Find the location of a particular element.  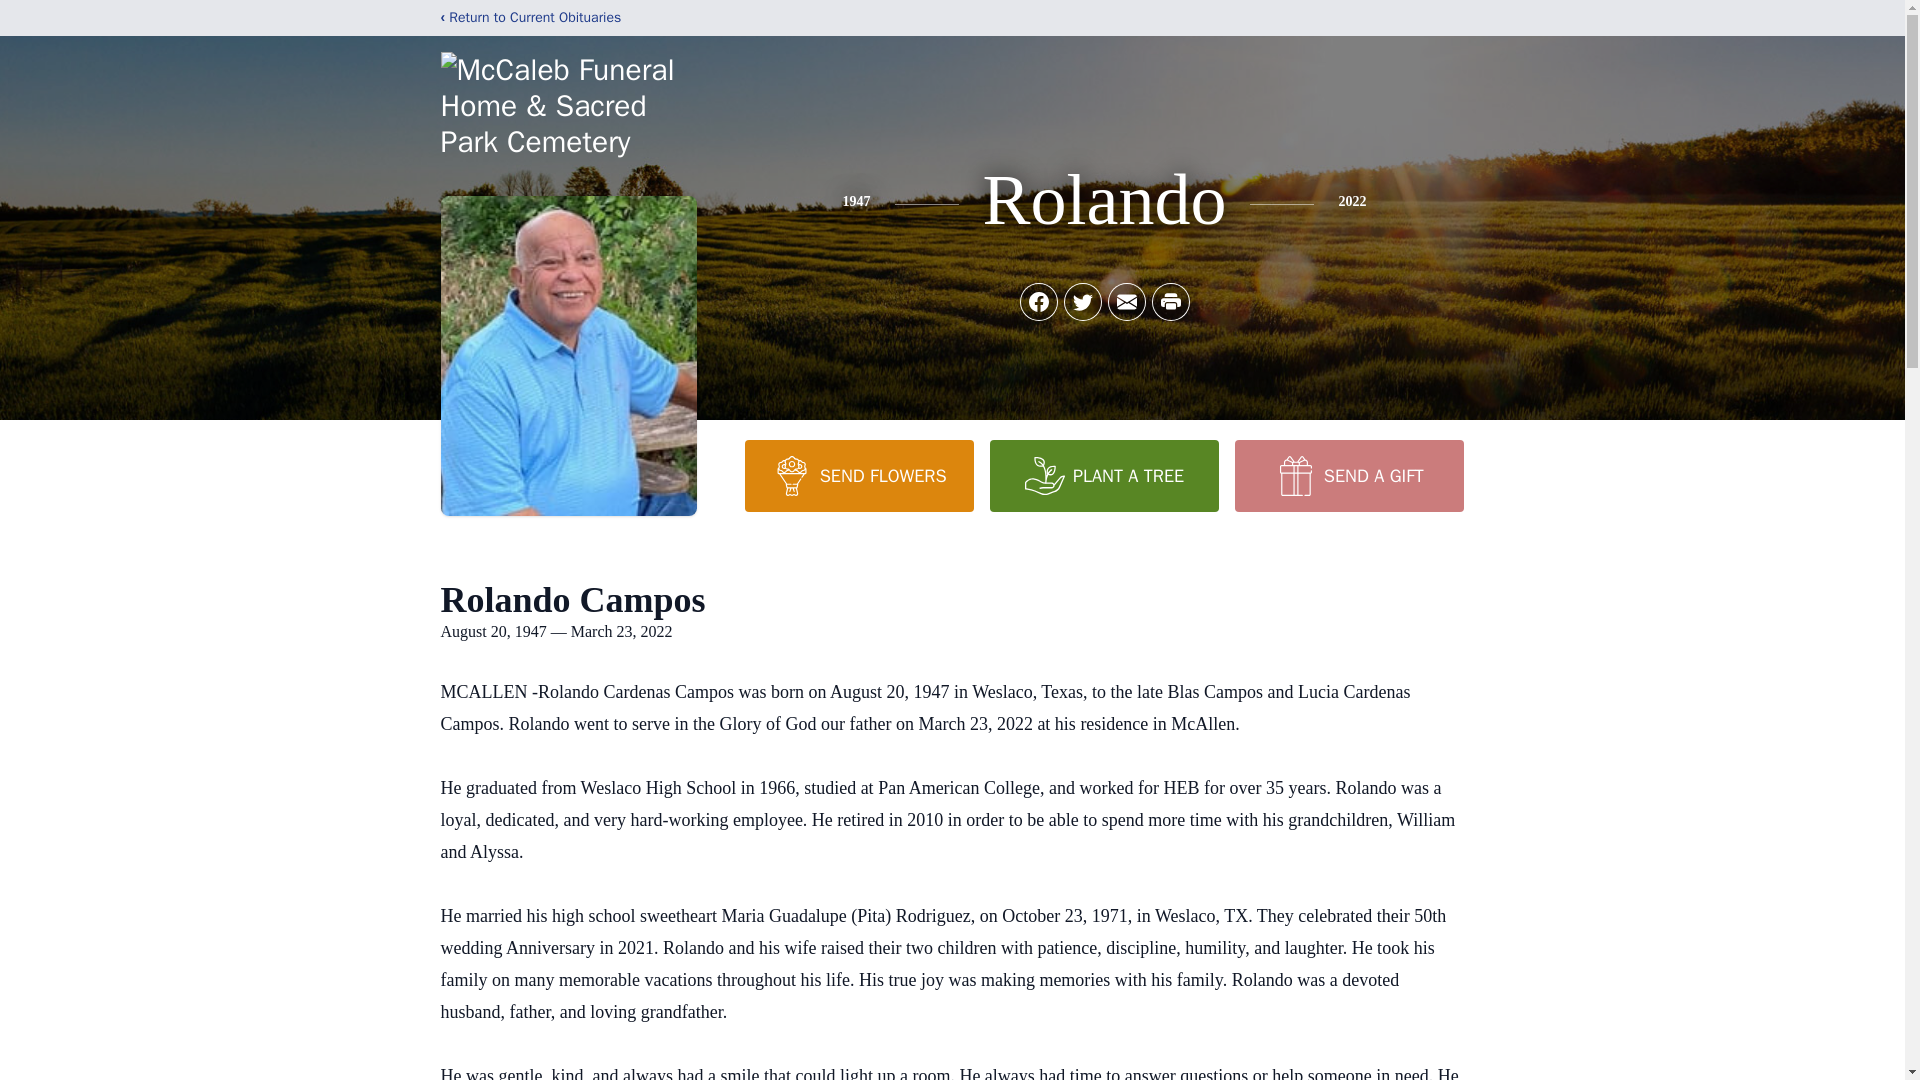

SEND FLOWERS is located at coordinates (858, 475).